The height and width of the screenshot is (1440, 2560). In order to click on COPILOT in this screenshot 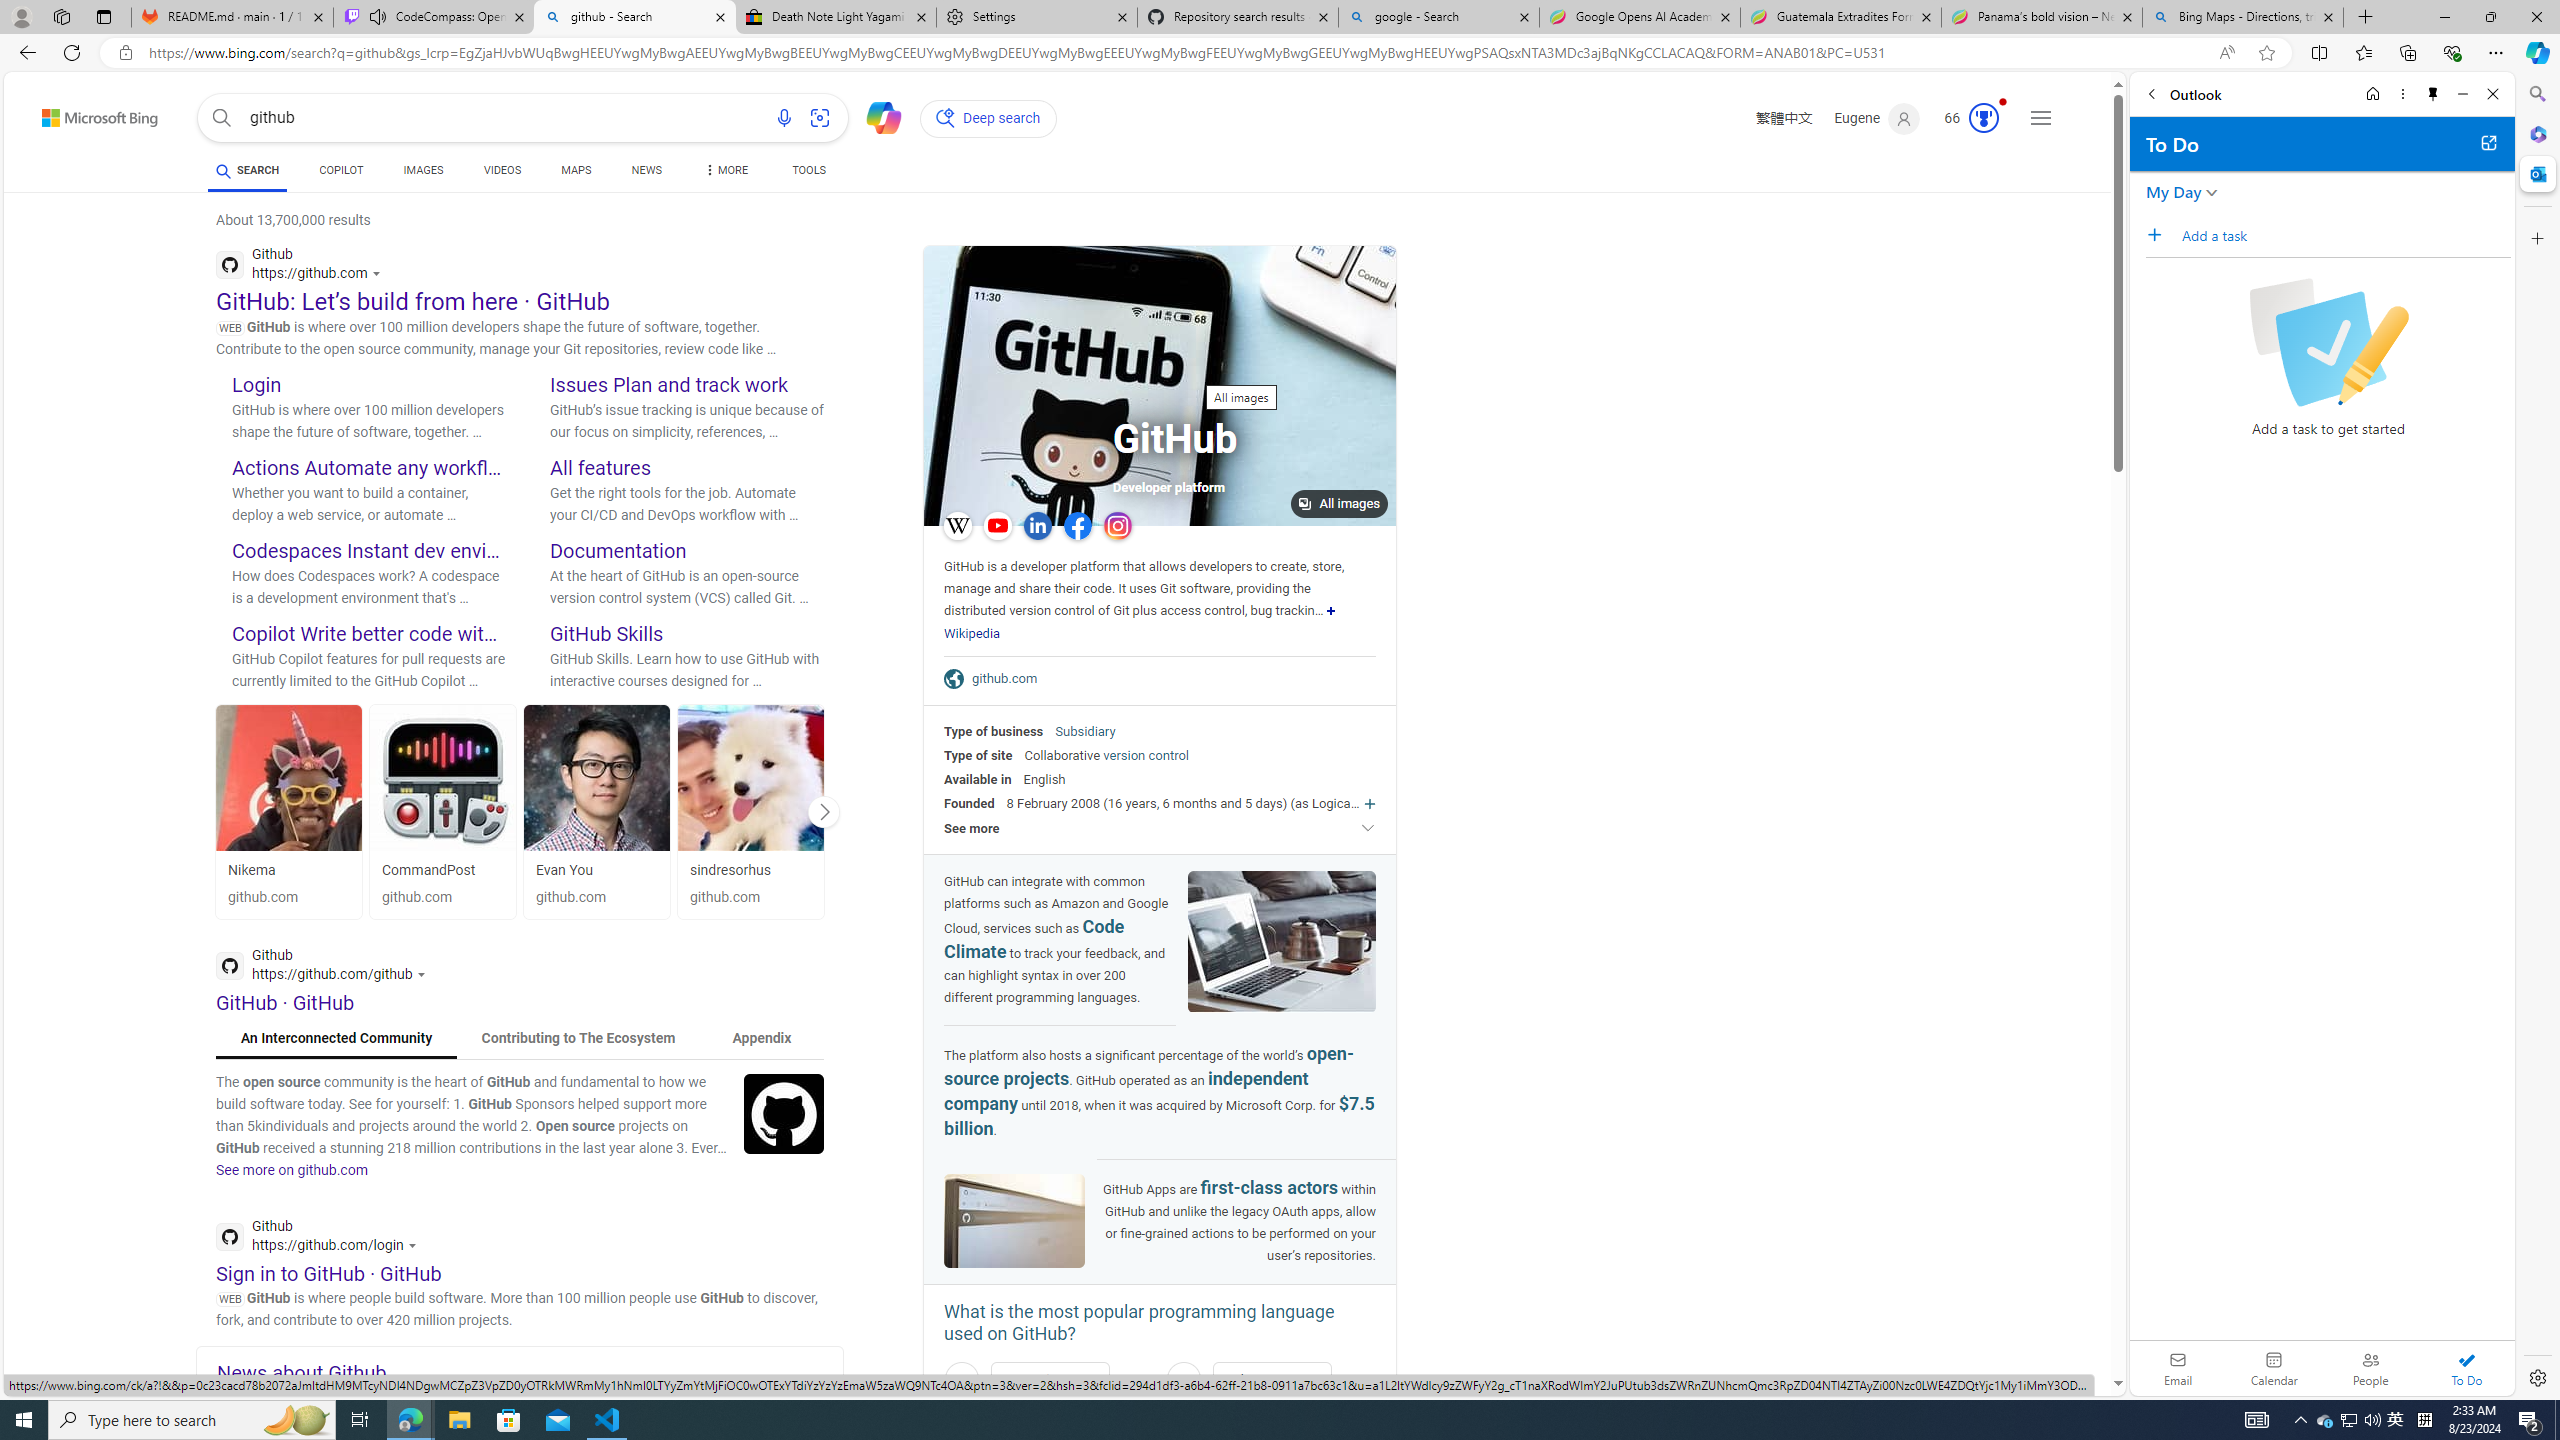, I will do `click(340, 170)`.